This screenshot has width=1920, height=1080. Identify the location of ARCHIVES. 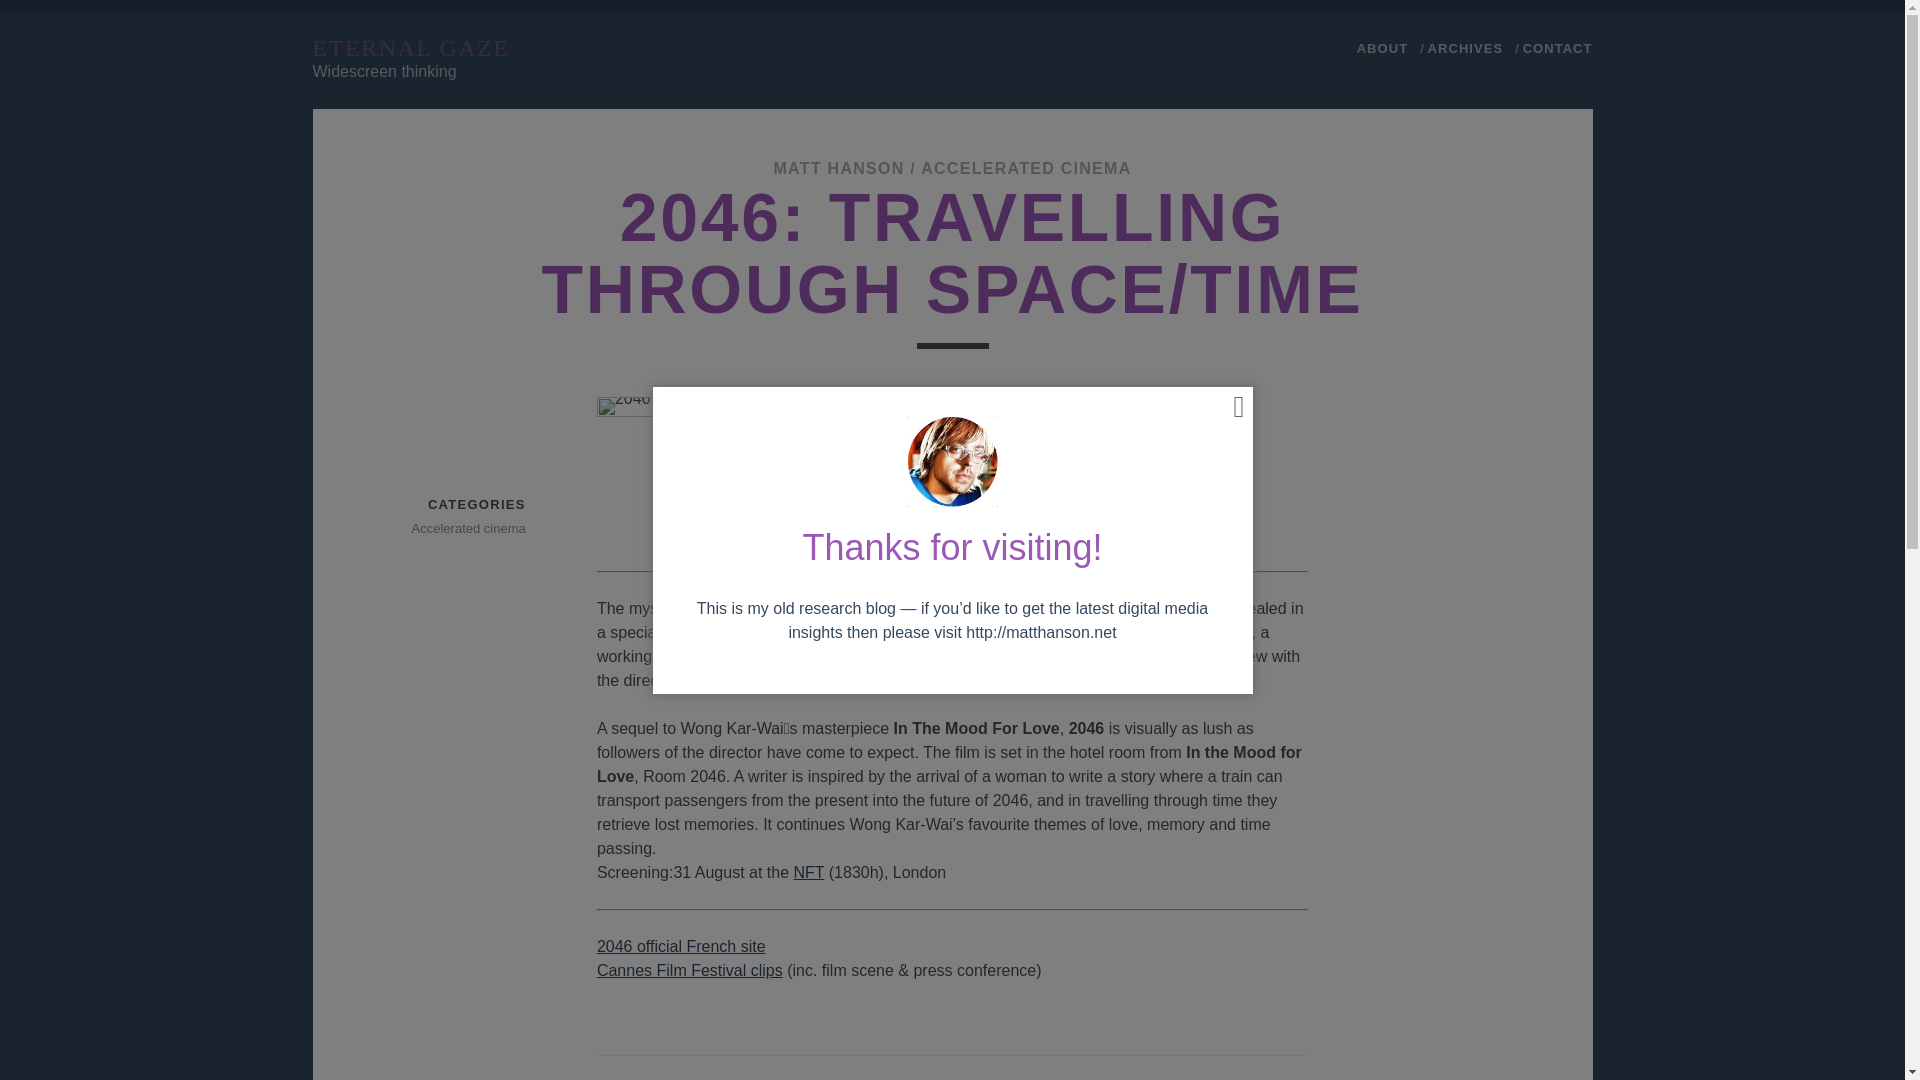
(1466, 48).